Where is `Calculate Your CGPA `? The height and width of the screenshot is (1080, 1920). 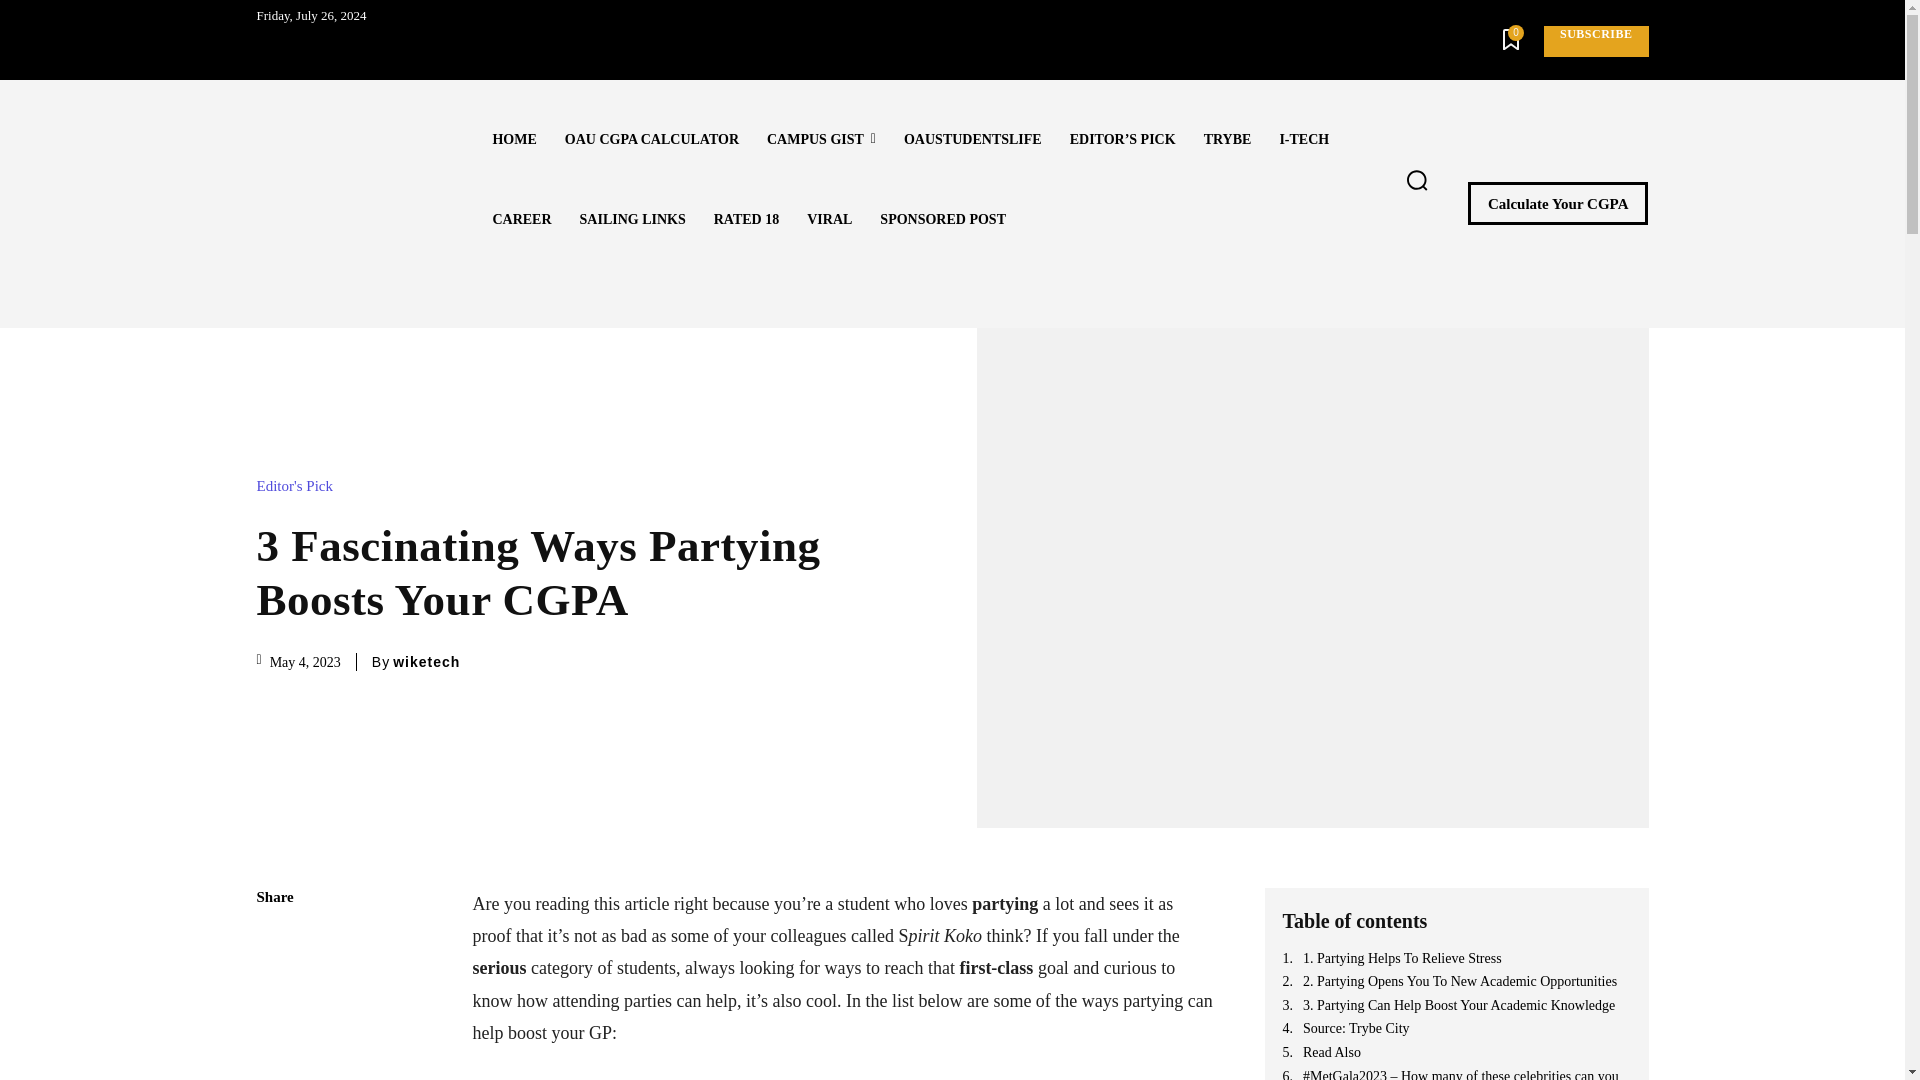
Calculate Your CGPA  is located at coordinates (1558, 203).